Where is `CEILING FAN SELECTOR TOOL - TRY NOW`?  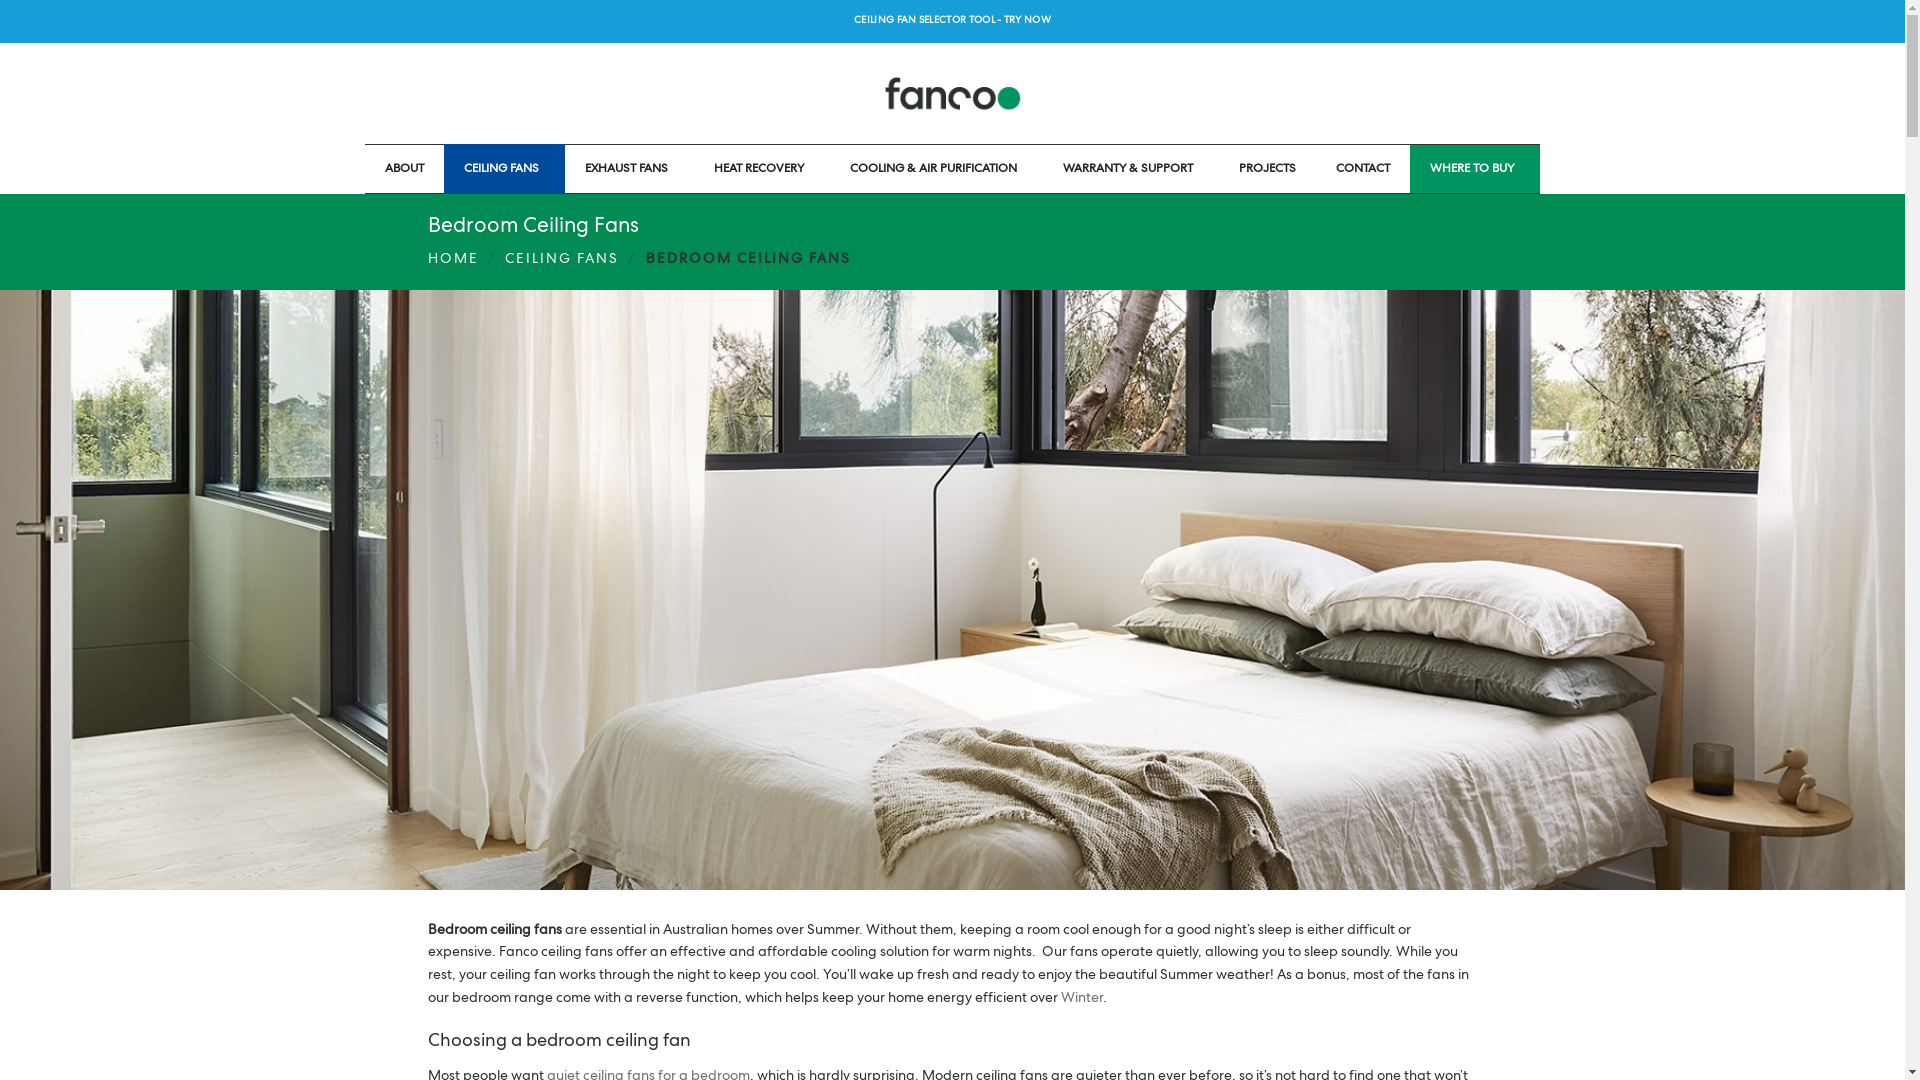 CEILING FAN SELECTOR TOOL - TRY NOW is located at coordinates (953, 22).